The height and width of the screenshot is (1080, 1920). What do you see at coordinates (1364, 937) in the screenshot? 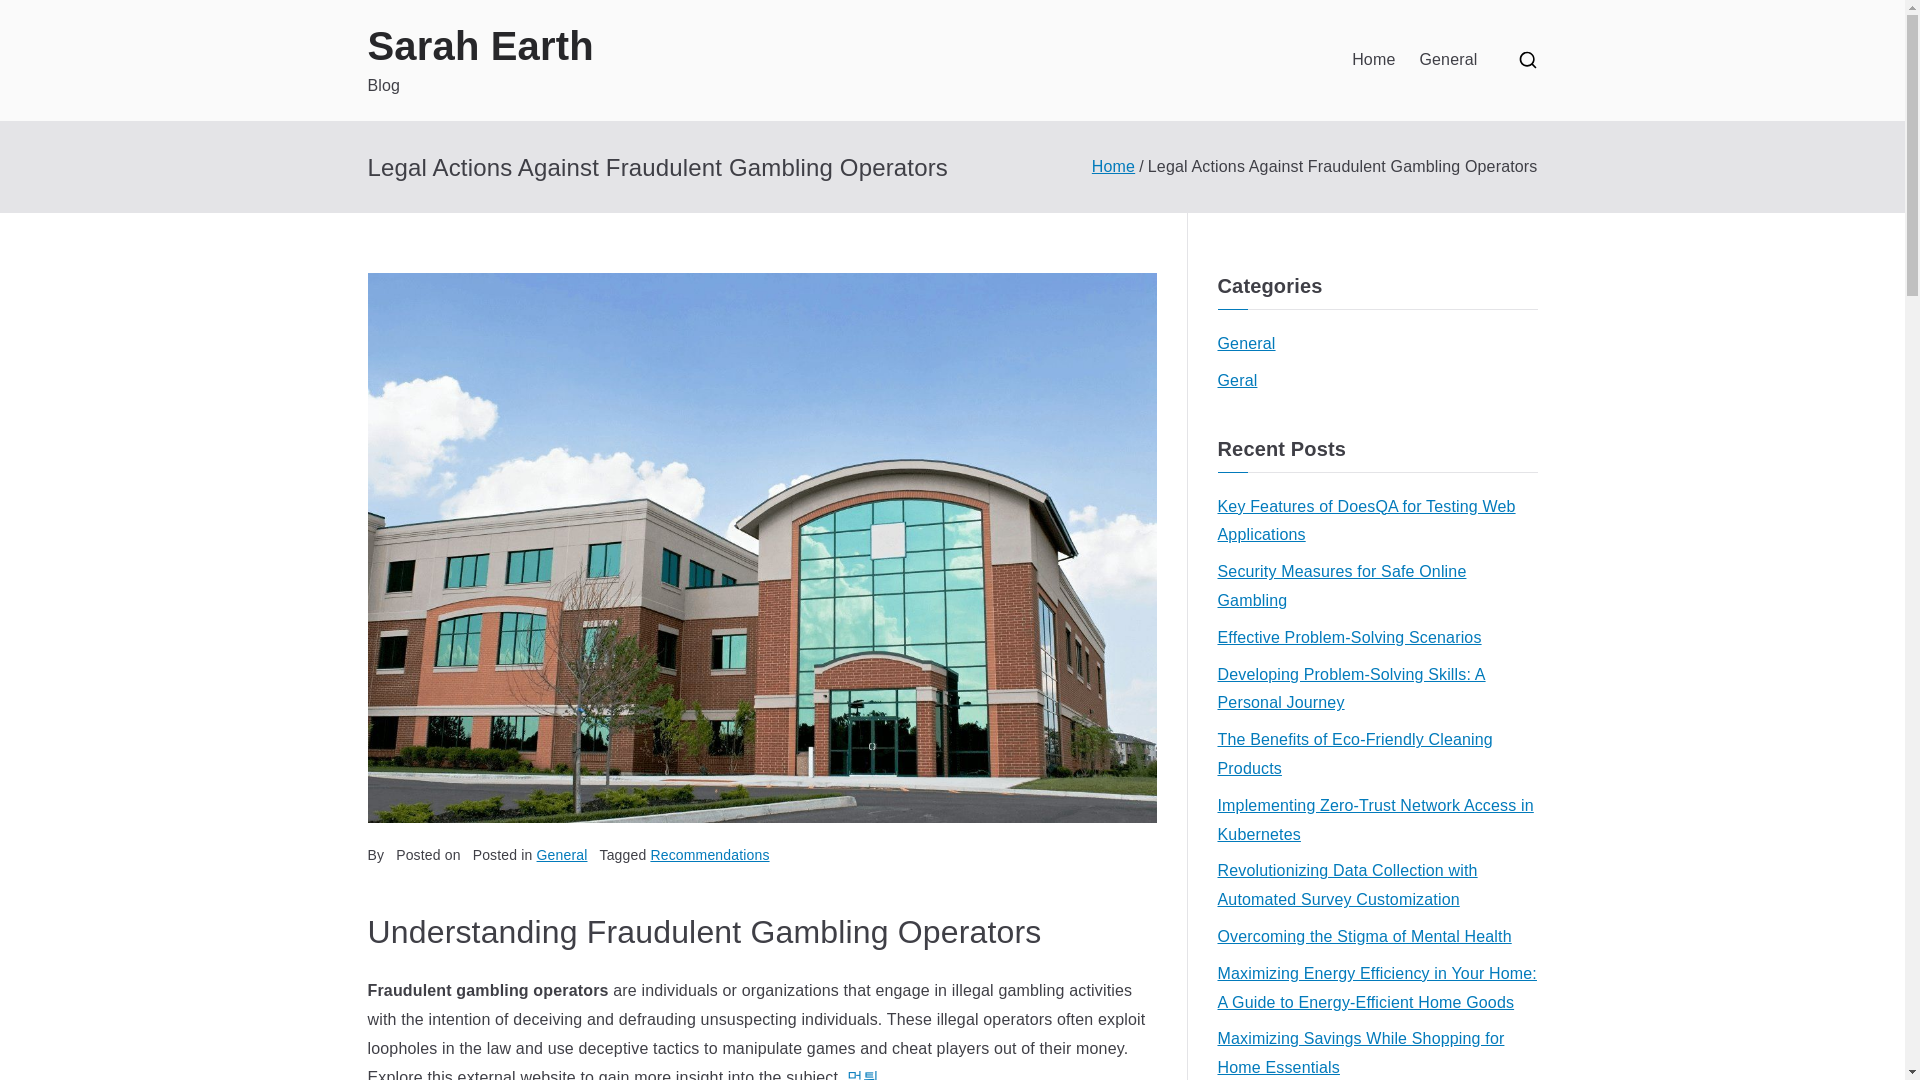
I see `Overcoming the Stigma of Mental Health` at bounding box center [1364, 937].